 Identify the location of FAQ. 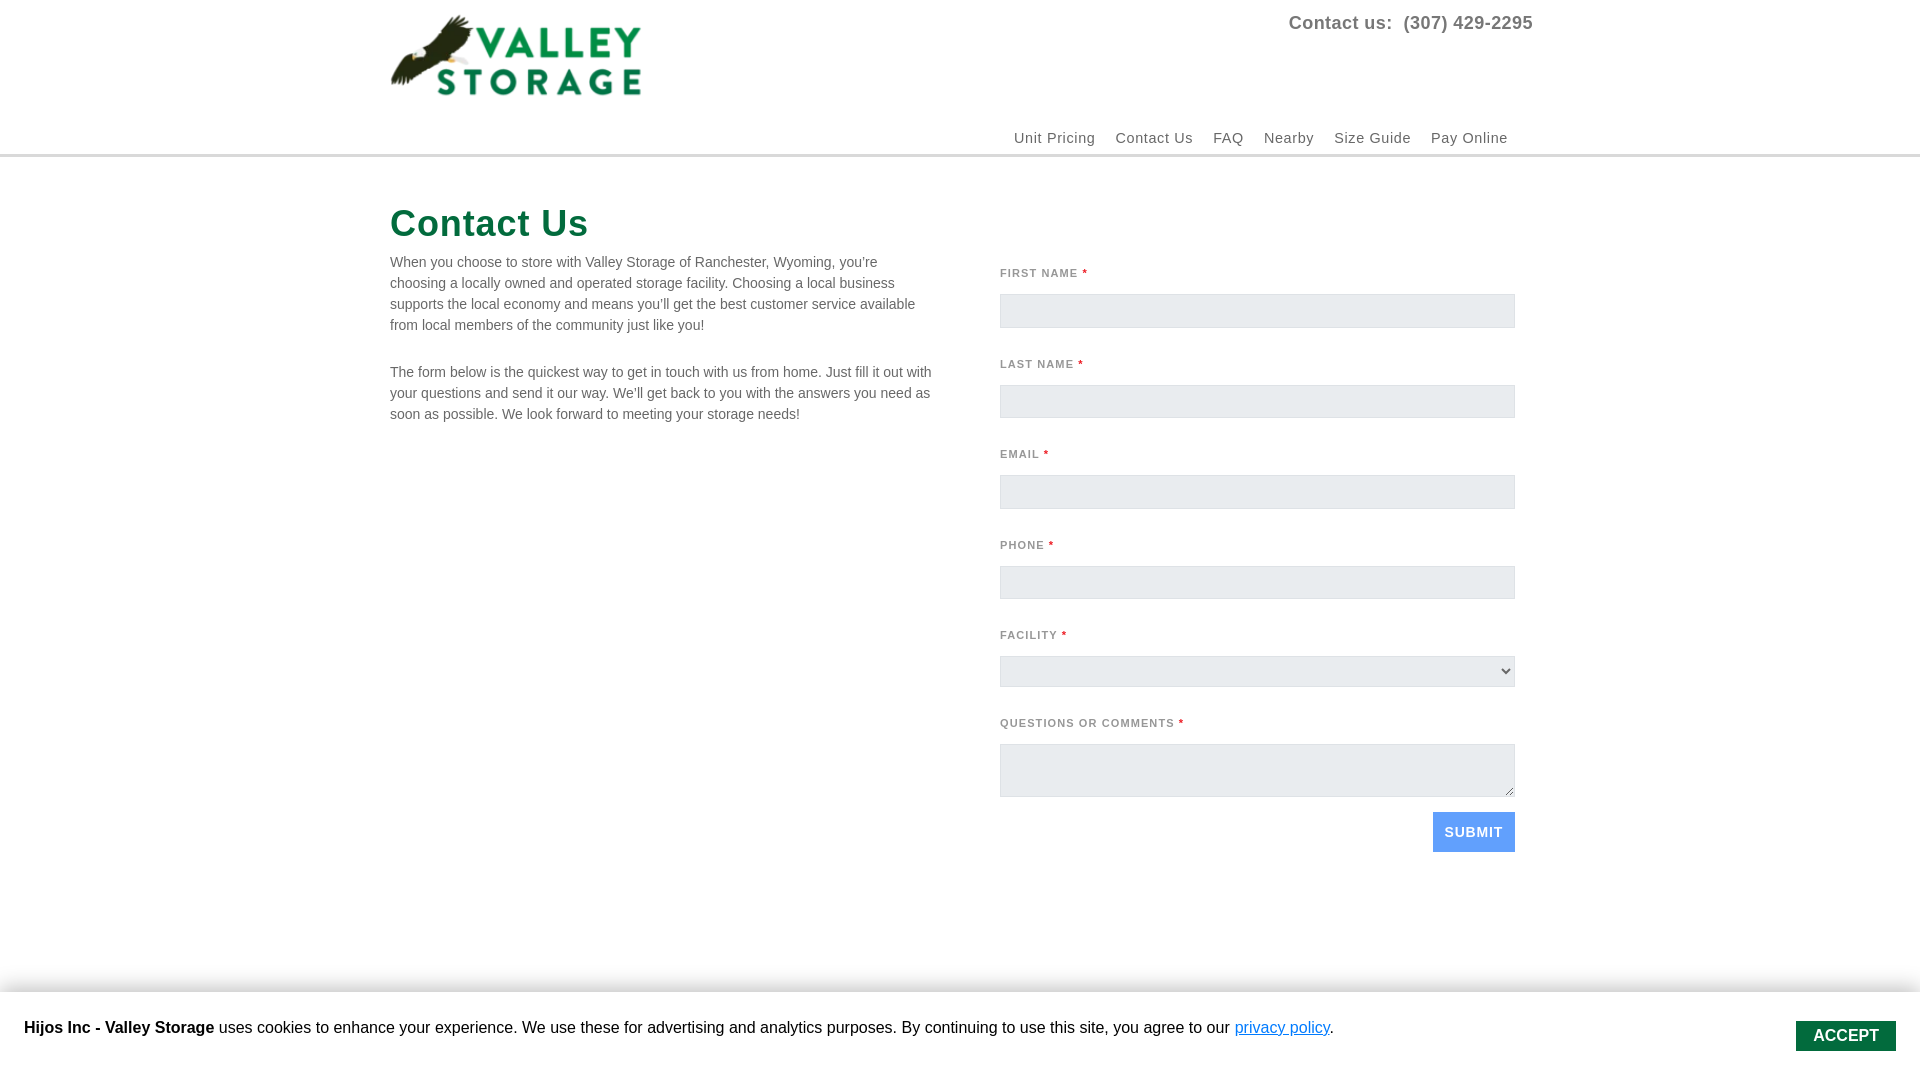
(1228, 137).